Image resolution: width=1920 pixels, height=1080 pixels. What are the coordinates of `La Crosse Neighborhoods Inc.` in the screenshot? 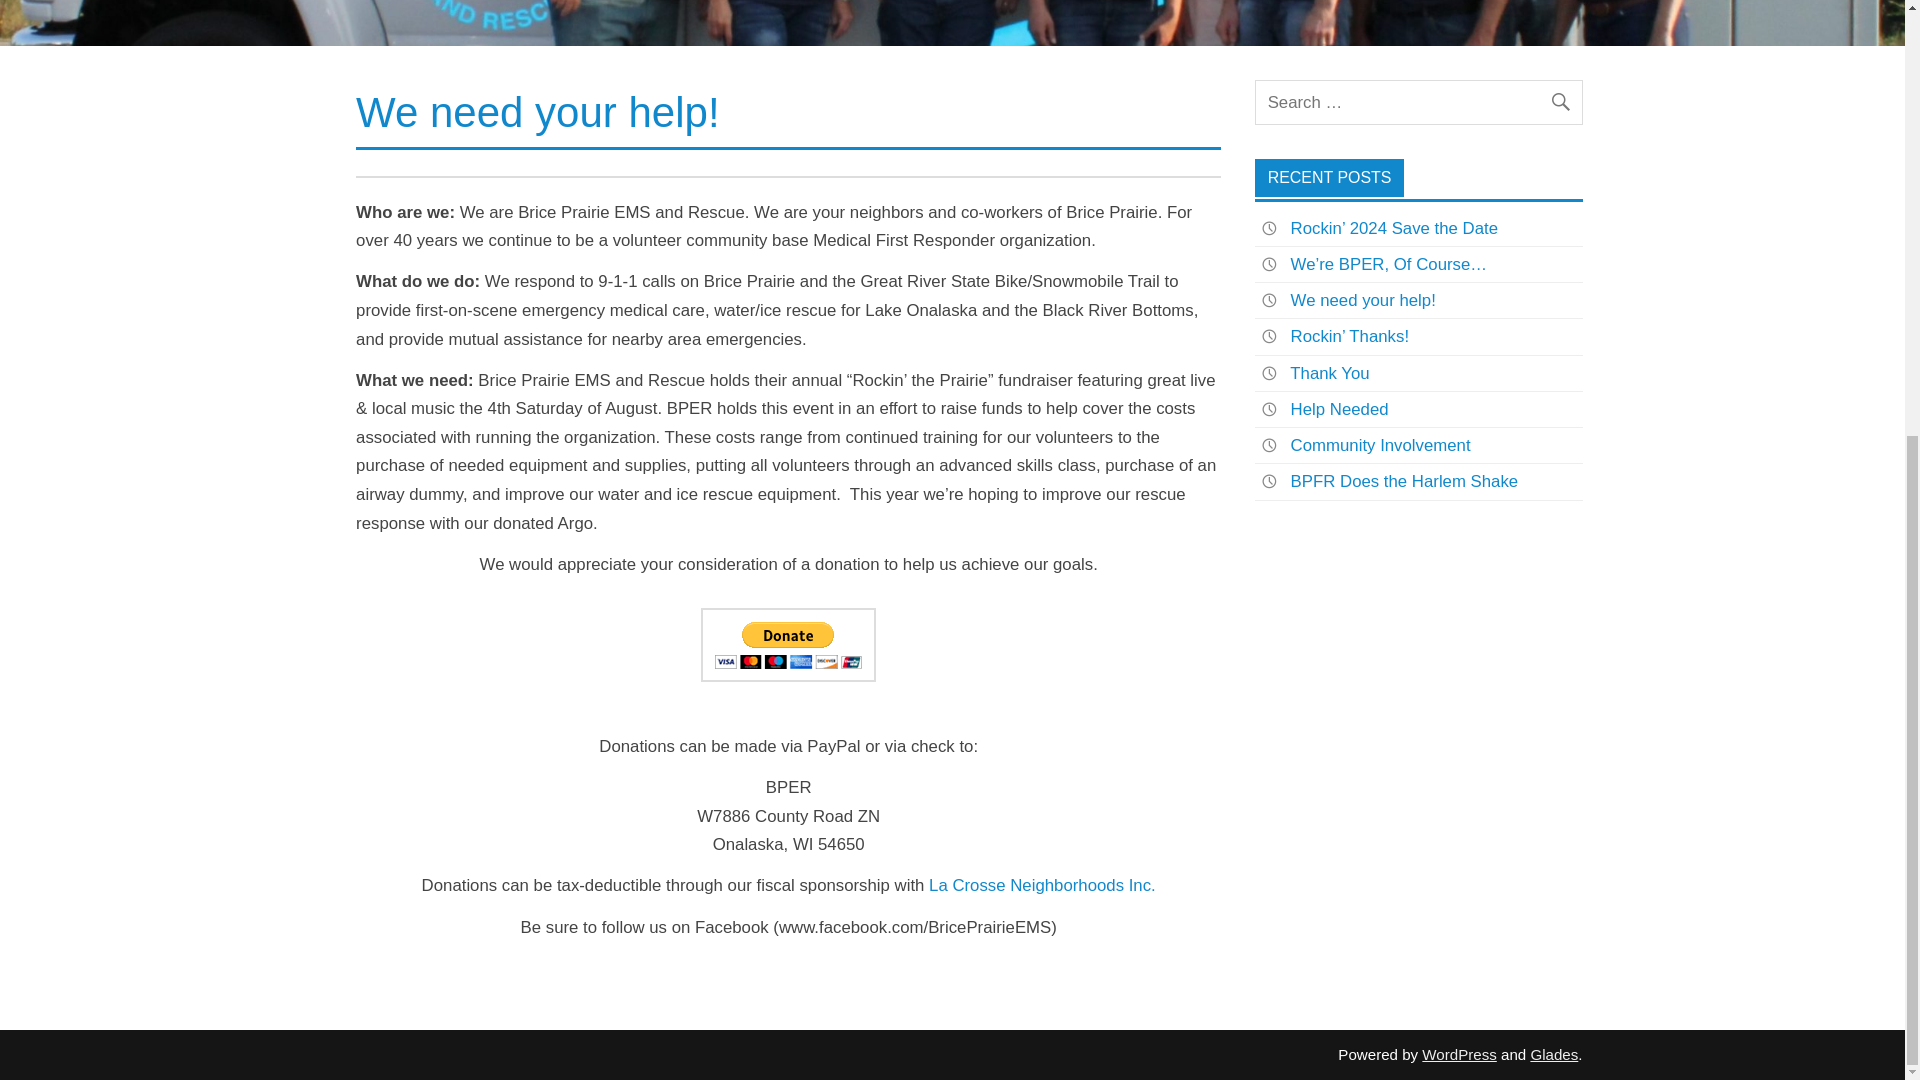 It's located at (1042, 885).